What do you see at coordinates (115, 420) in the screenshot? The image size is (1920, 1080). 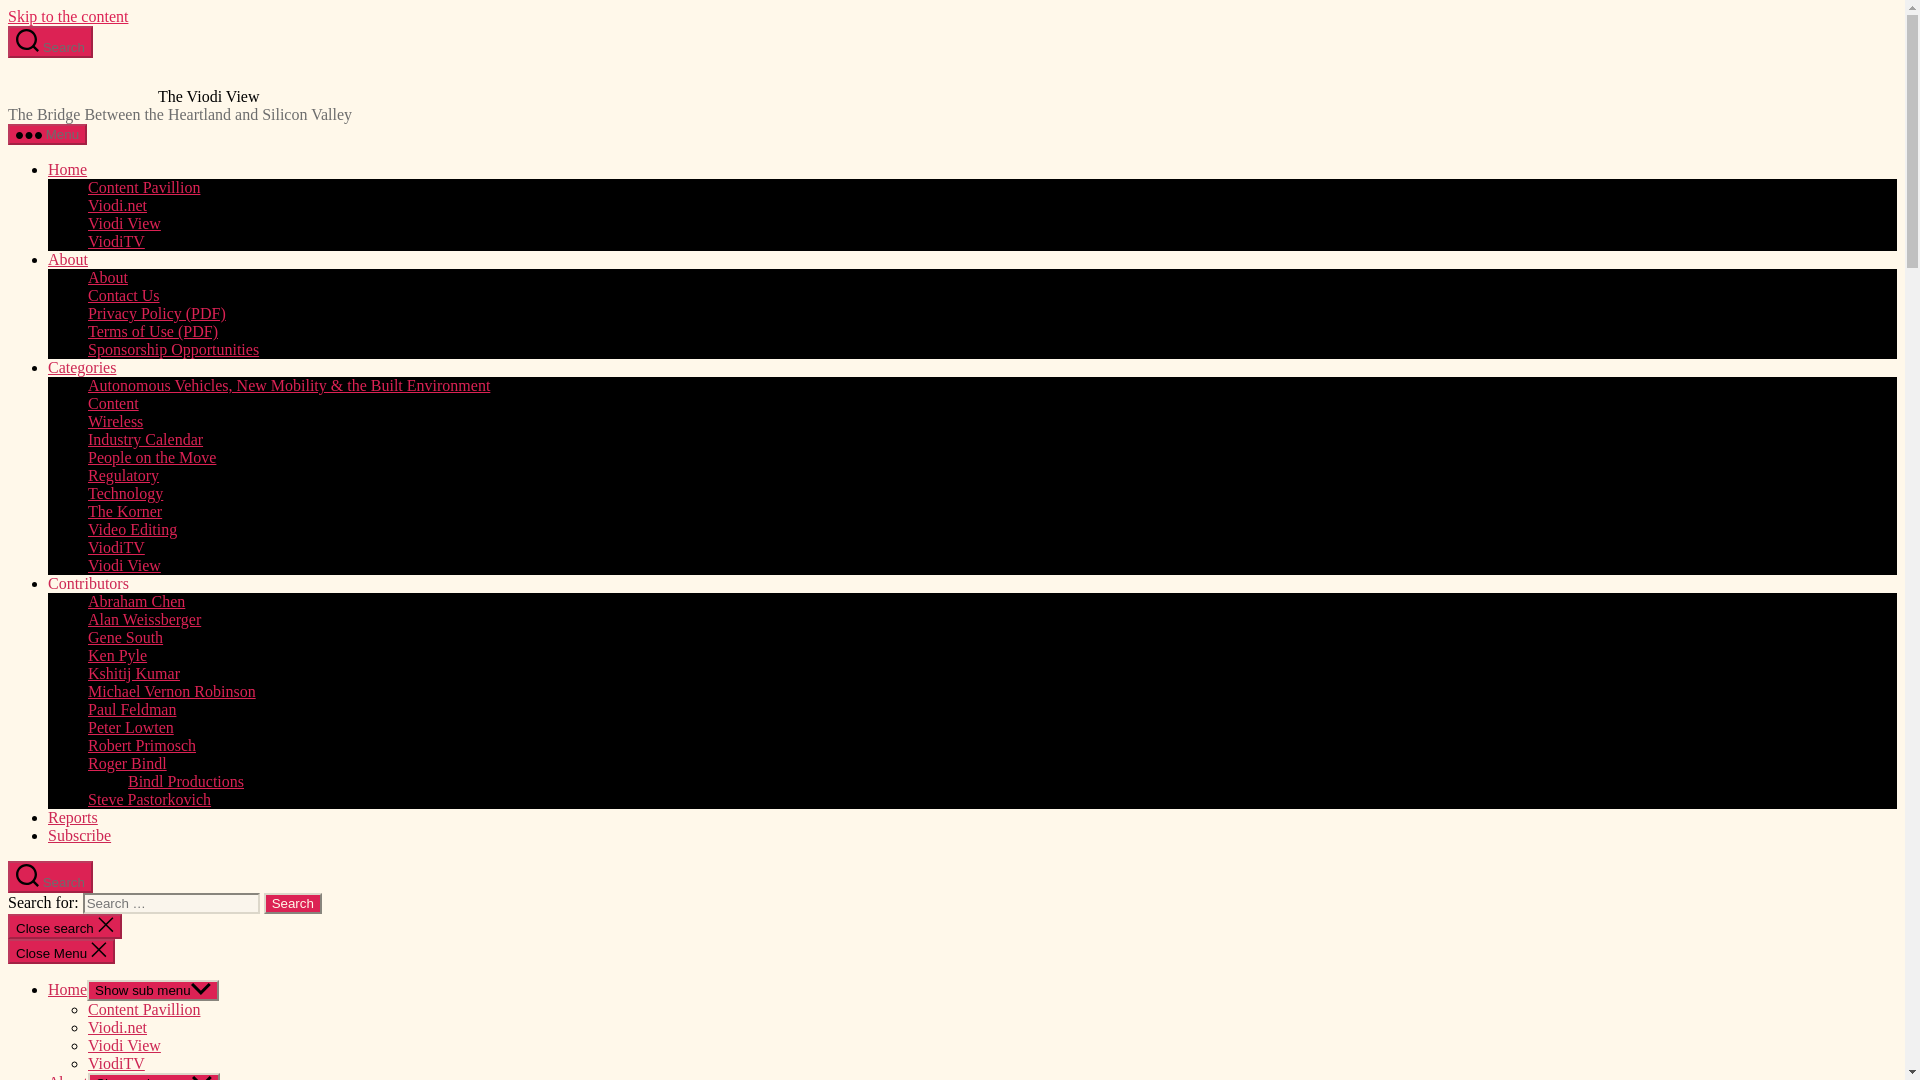 I see `Wireless` at bounding box center [115, 420].